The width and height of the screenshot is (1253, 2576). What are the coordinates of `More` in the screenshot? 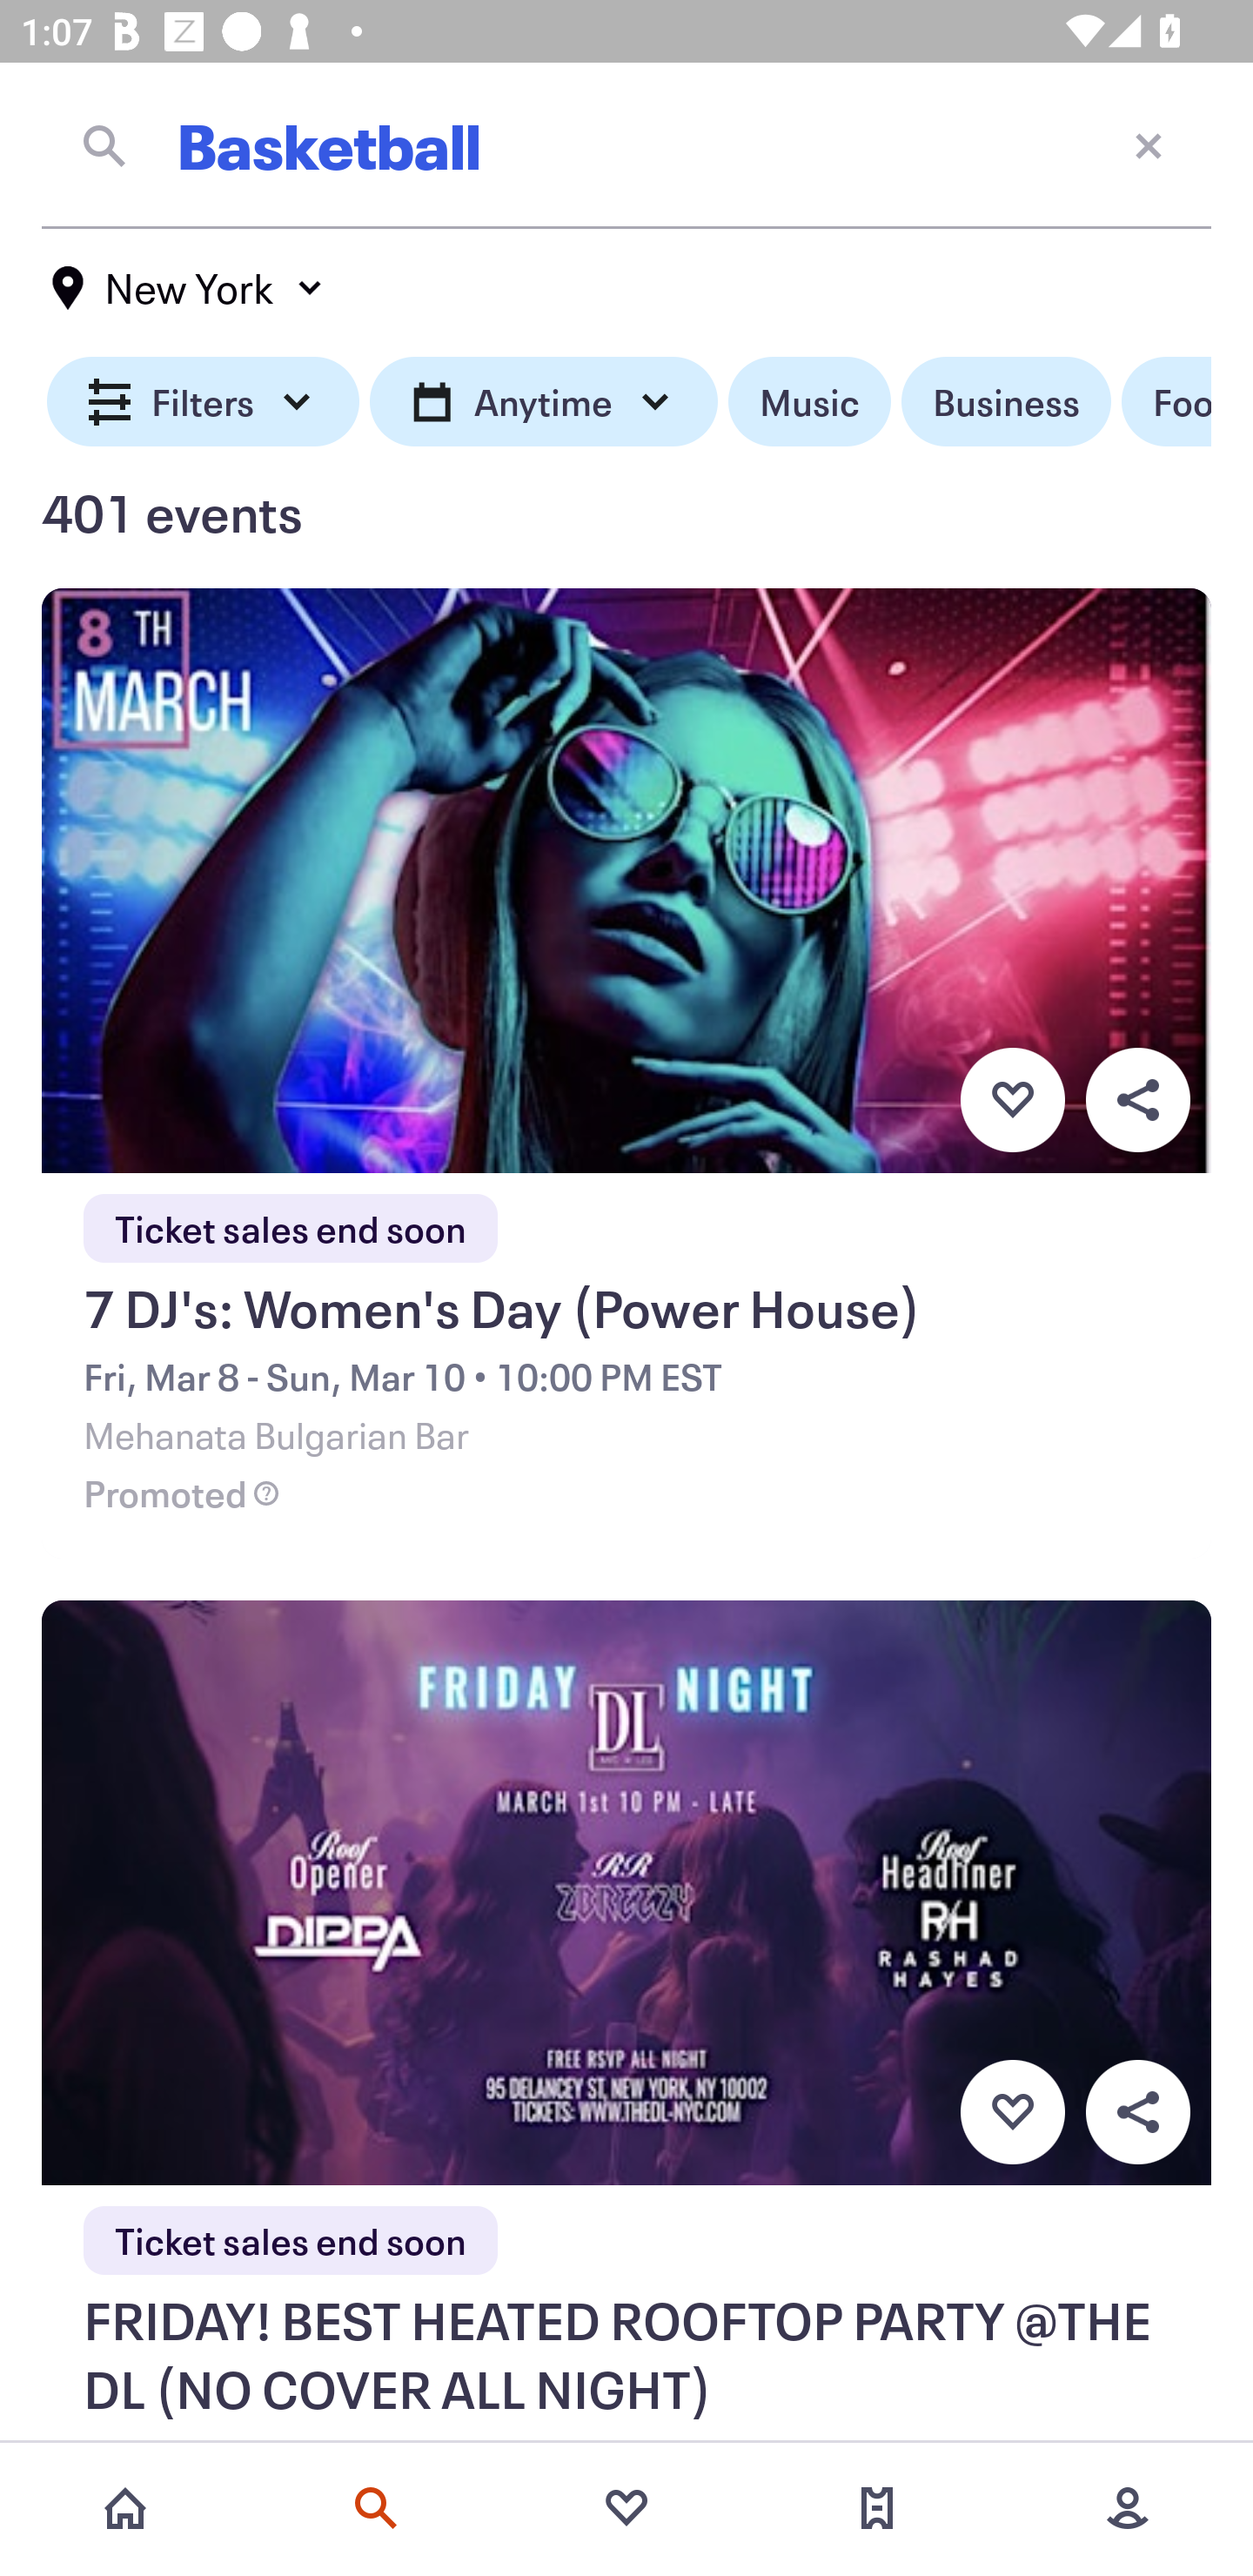 It's located at (1128, 2508).